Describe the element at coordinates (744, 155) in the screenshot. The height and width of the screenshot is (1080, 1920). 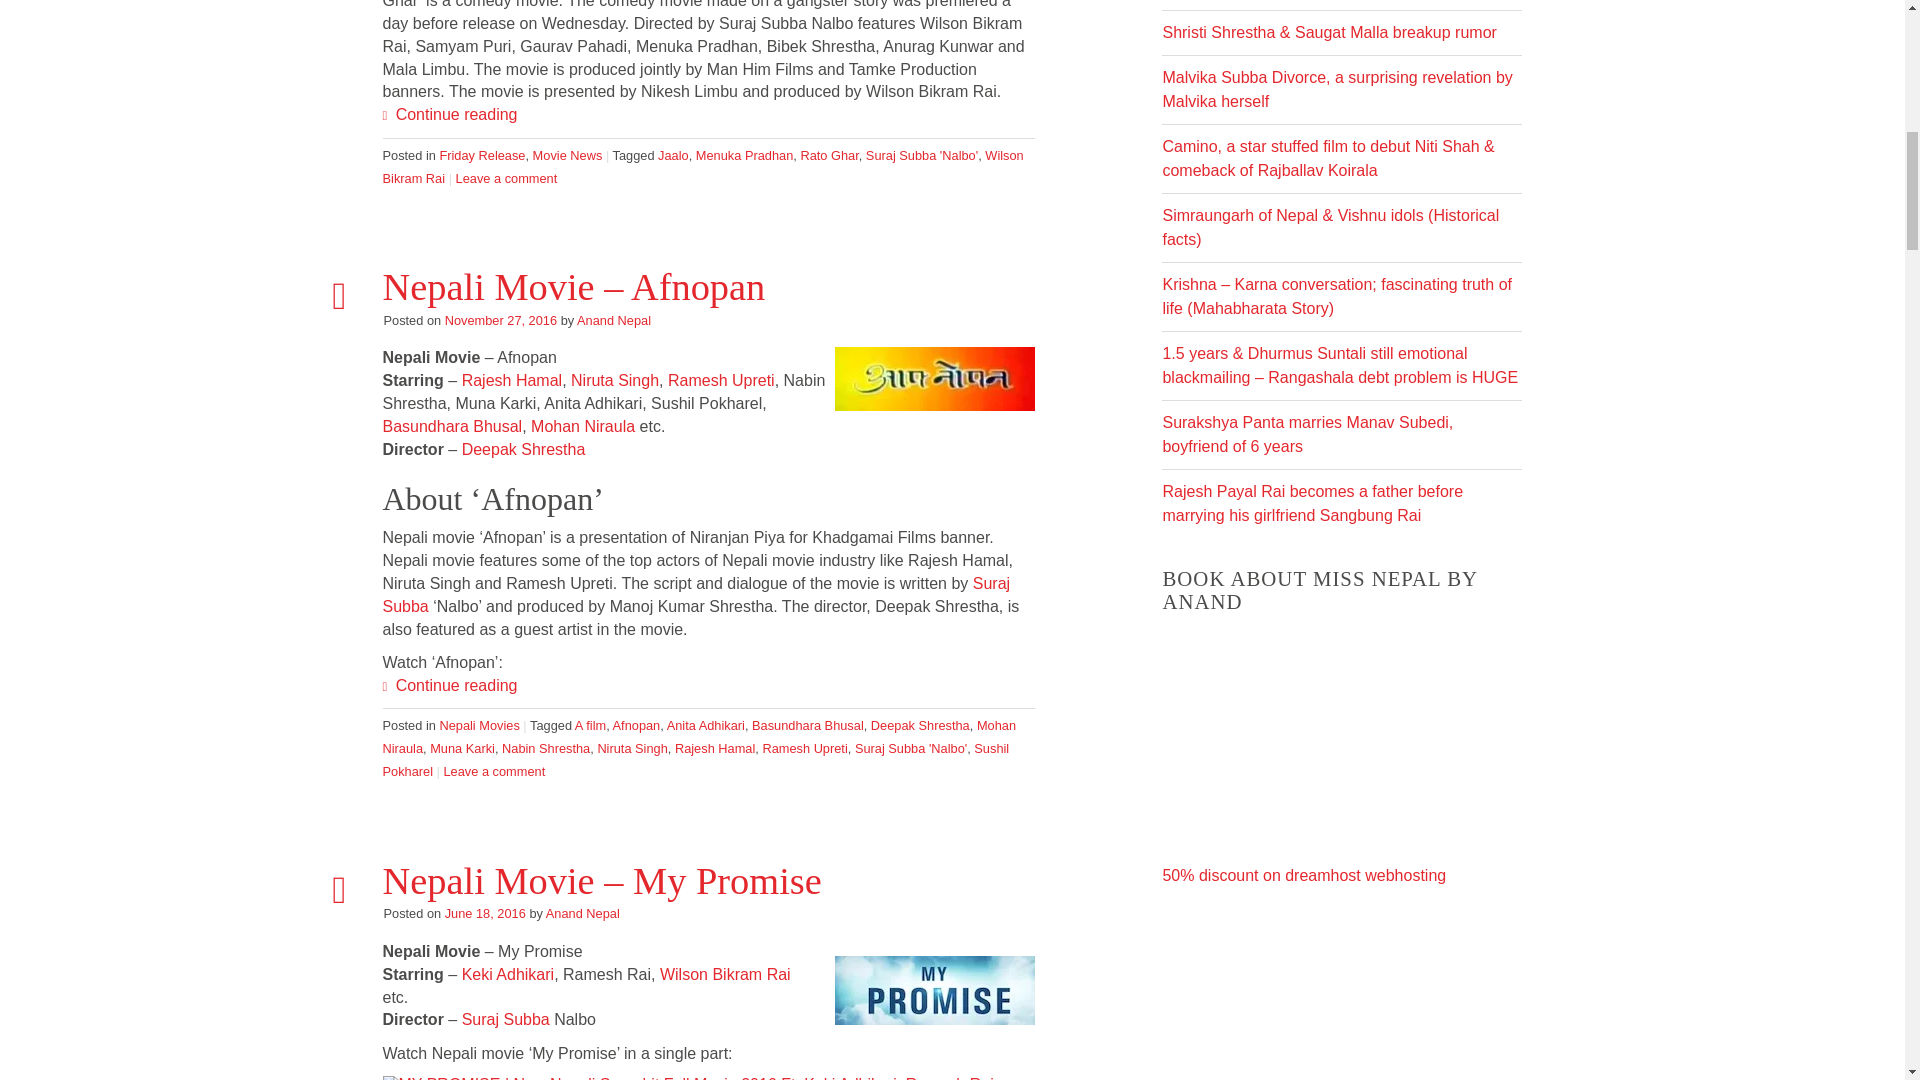
I see `Menuka Pradhan` at that location.